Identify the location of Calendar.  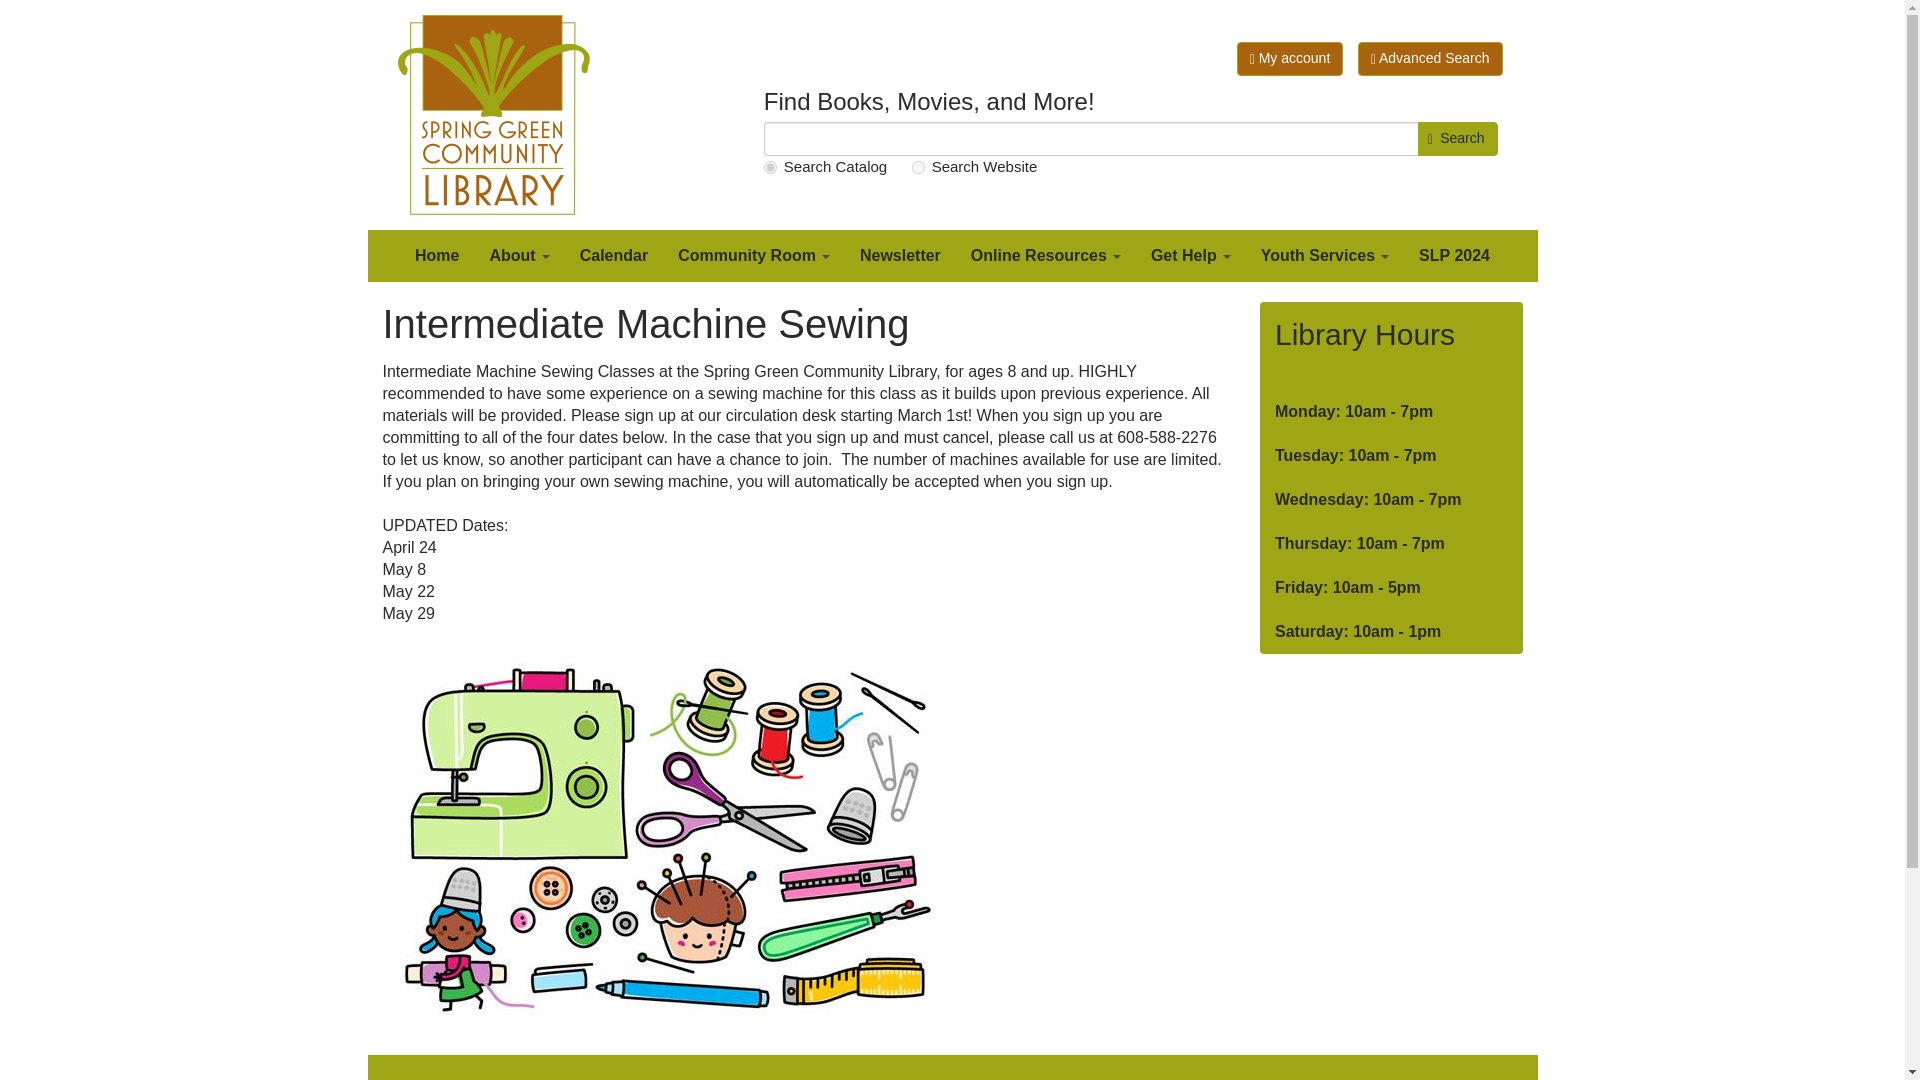
(613, 256).